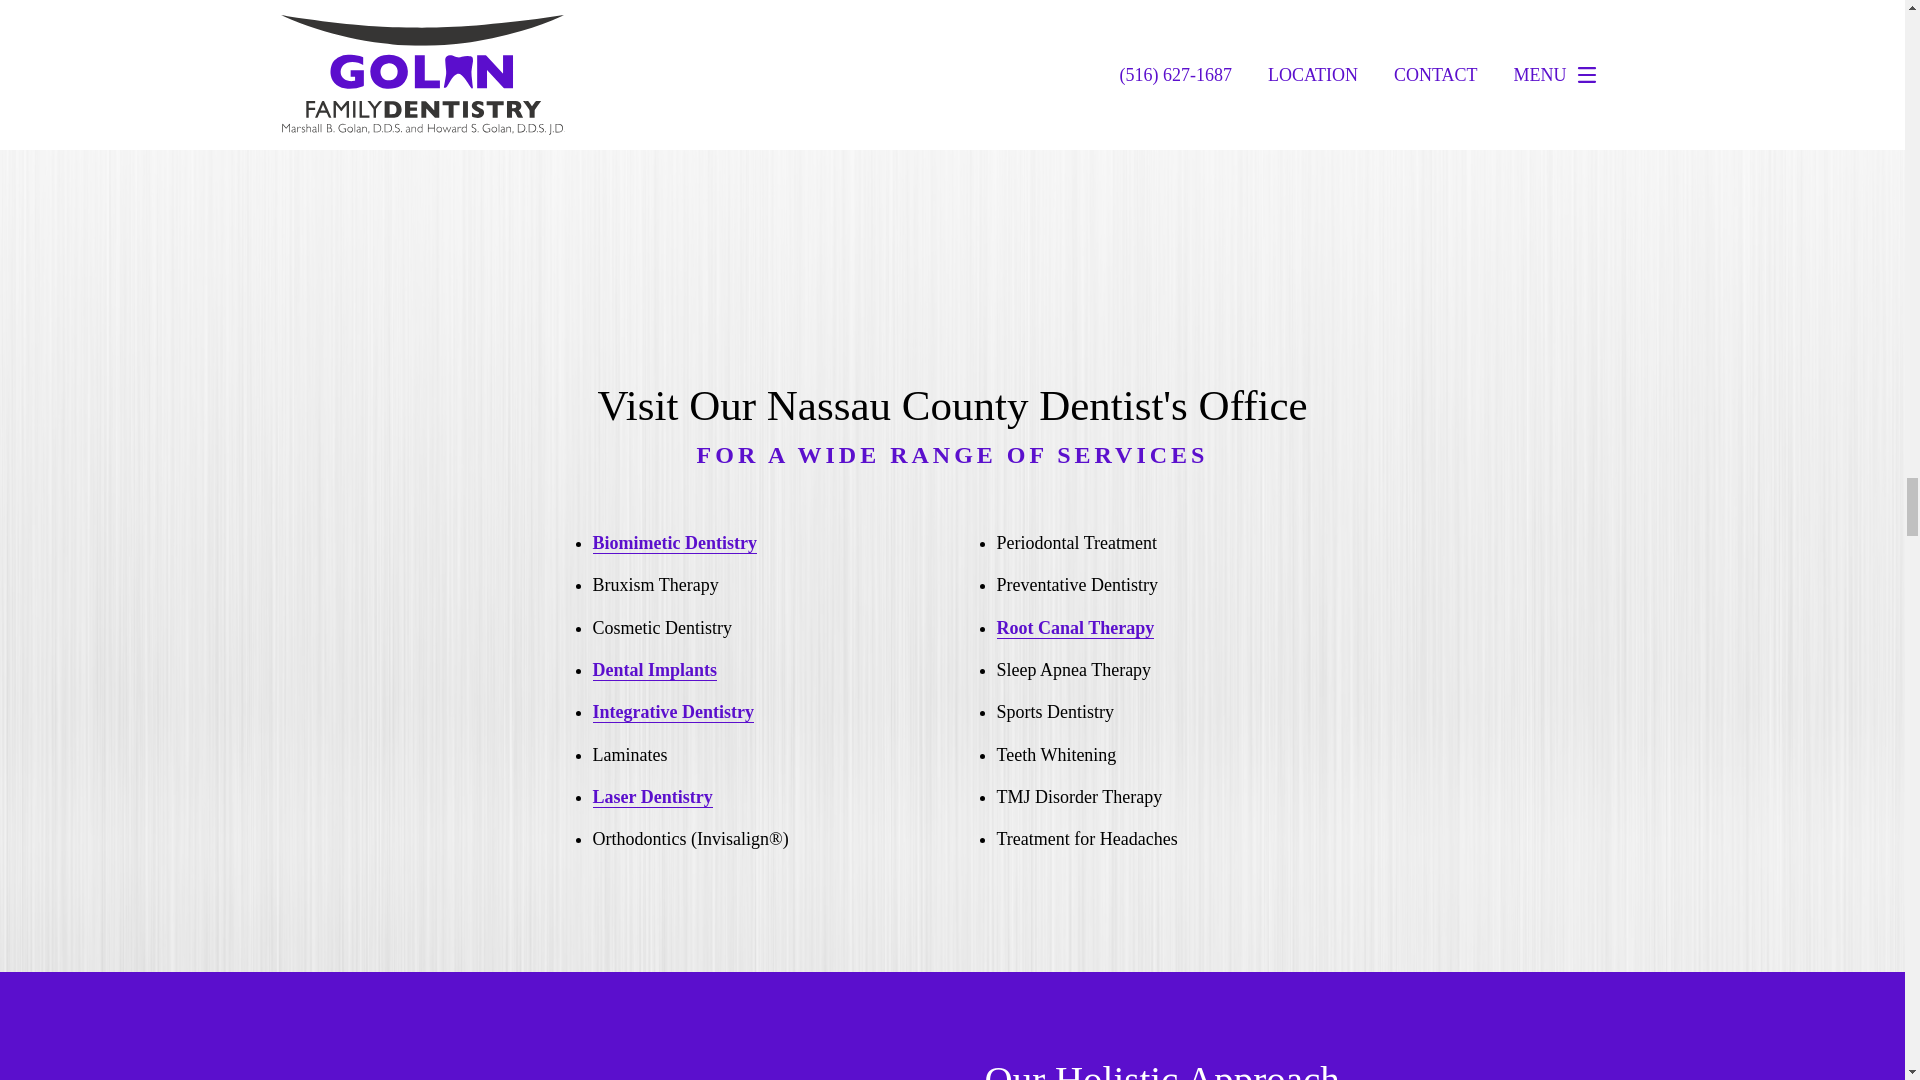 The image size is (1920, 1080). I want to click on Integrative Dentistry, so click(672, 712).